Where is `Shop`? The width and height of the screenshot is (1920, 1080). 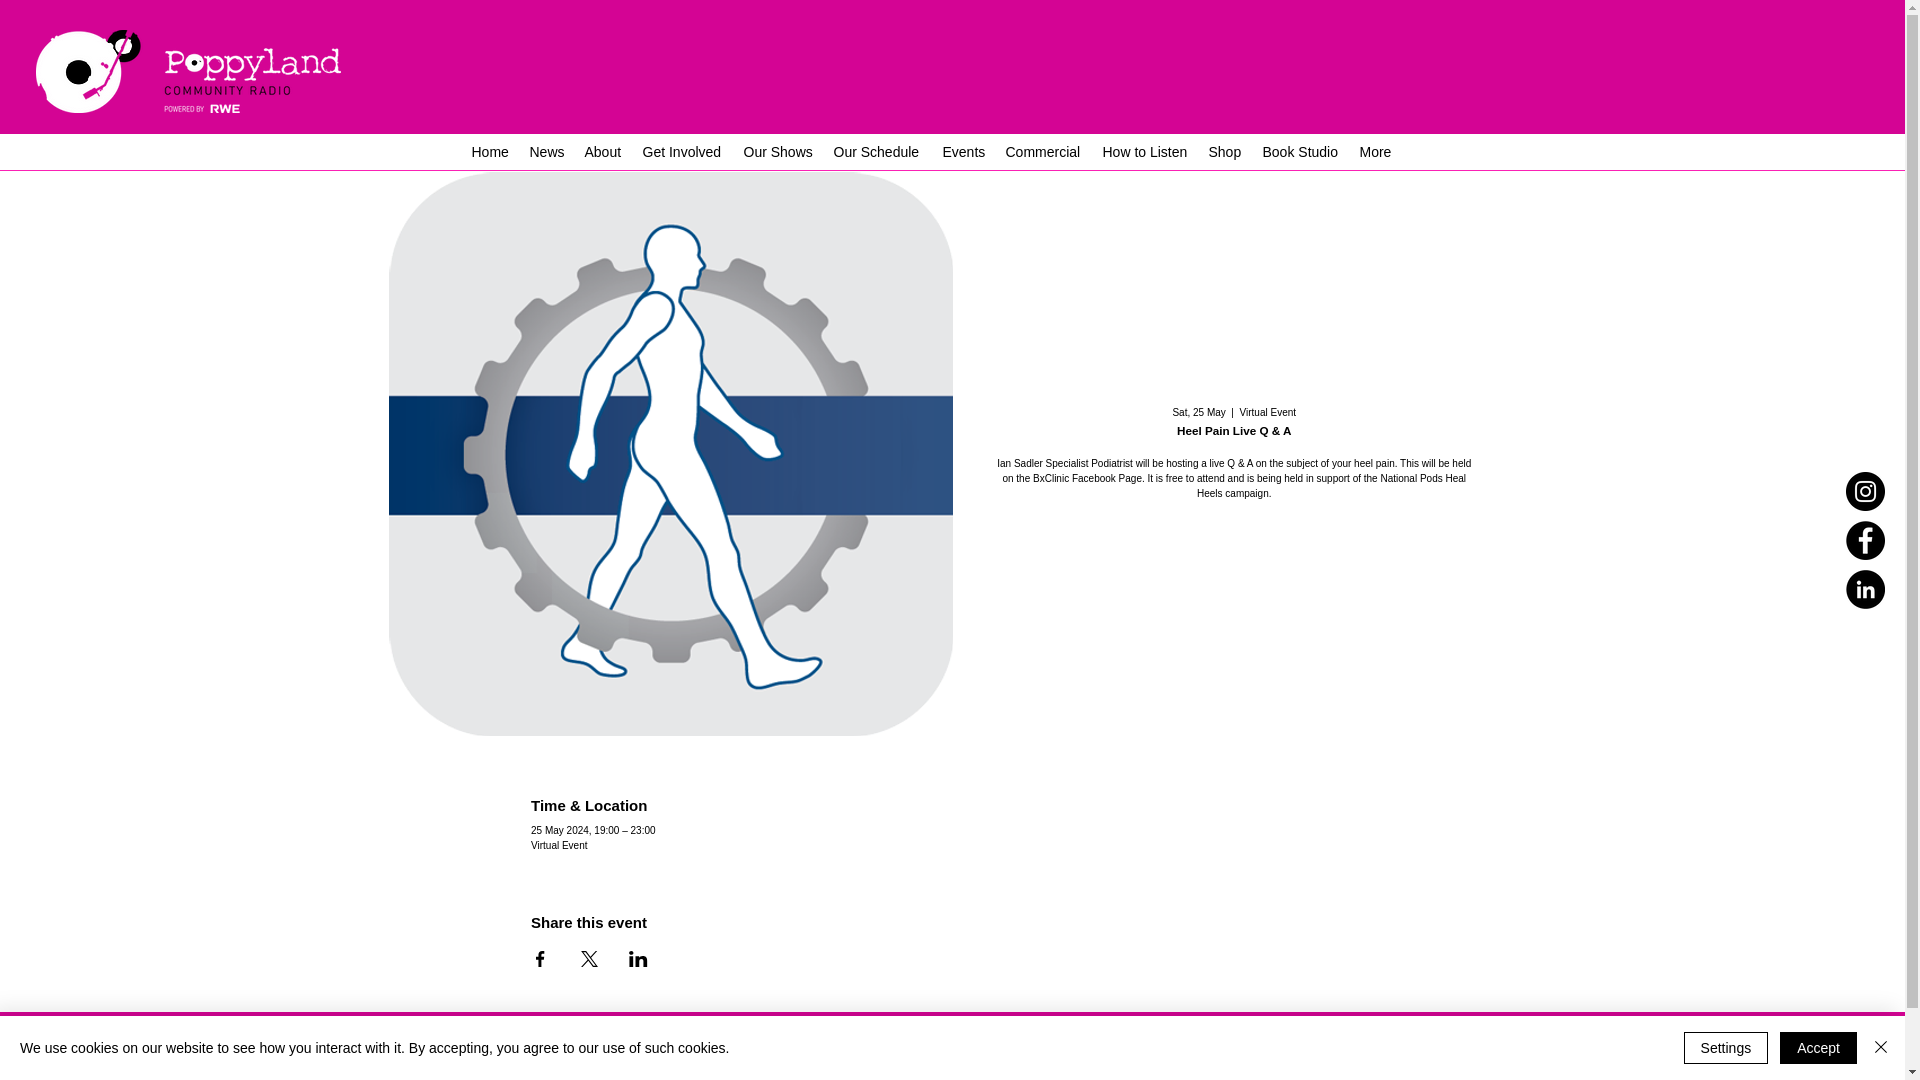 Shop is located at coordinates (1224, 152).